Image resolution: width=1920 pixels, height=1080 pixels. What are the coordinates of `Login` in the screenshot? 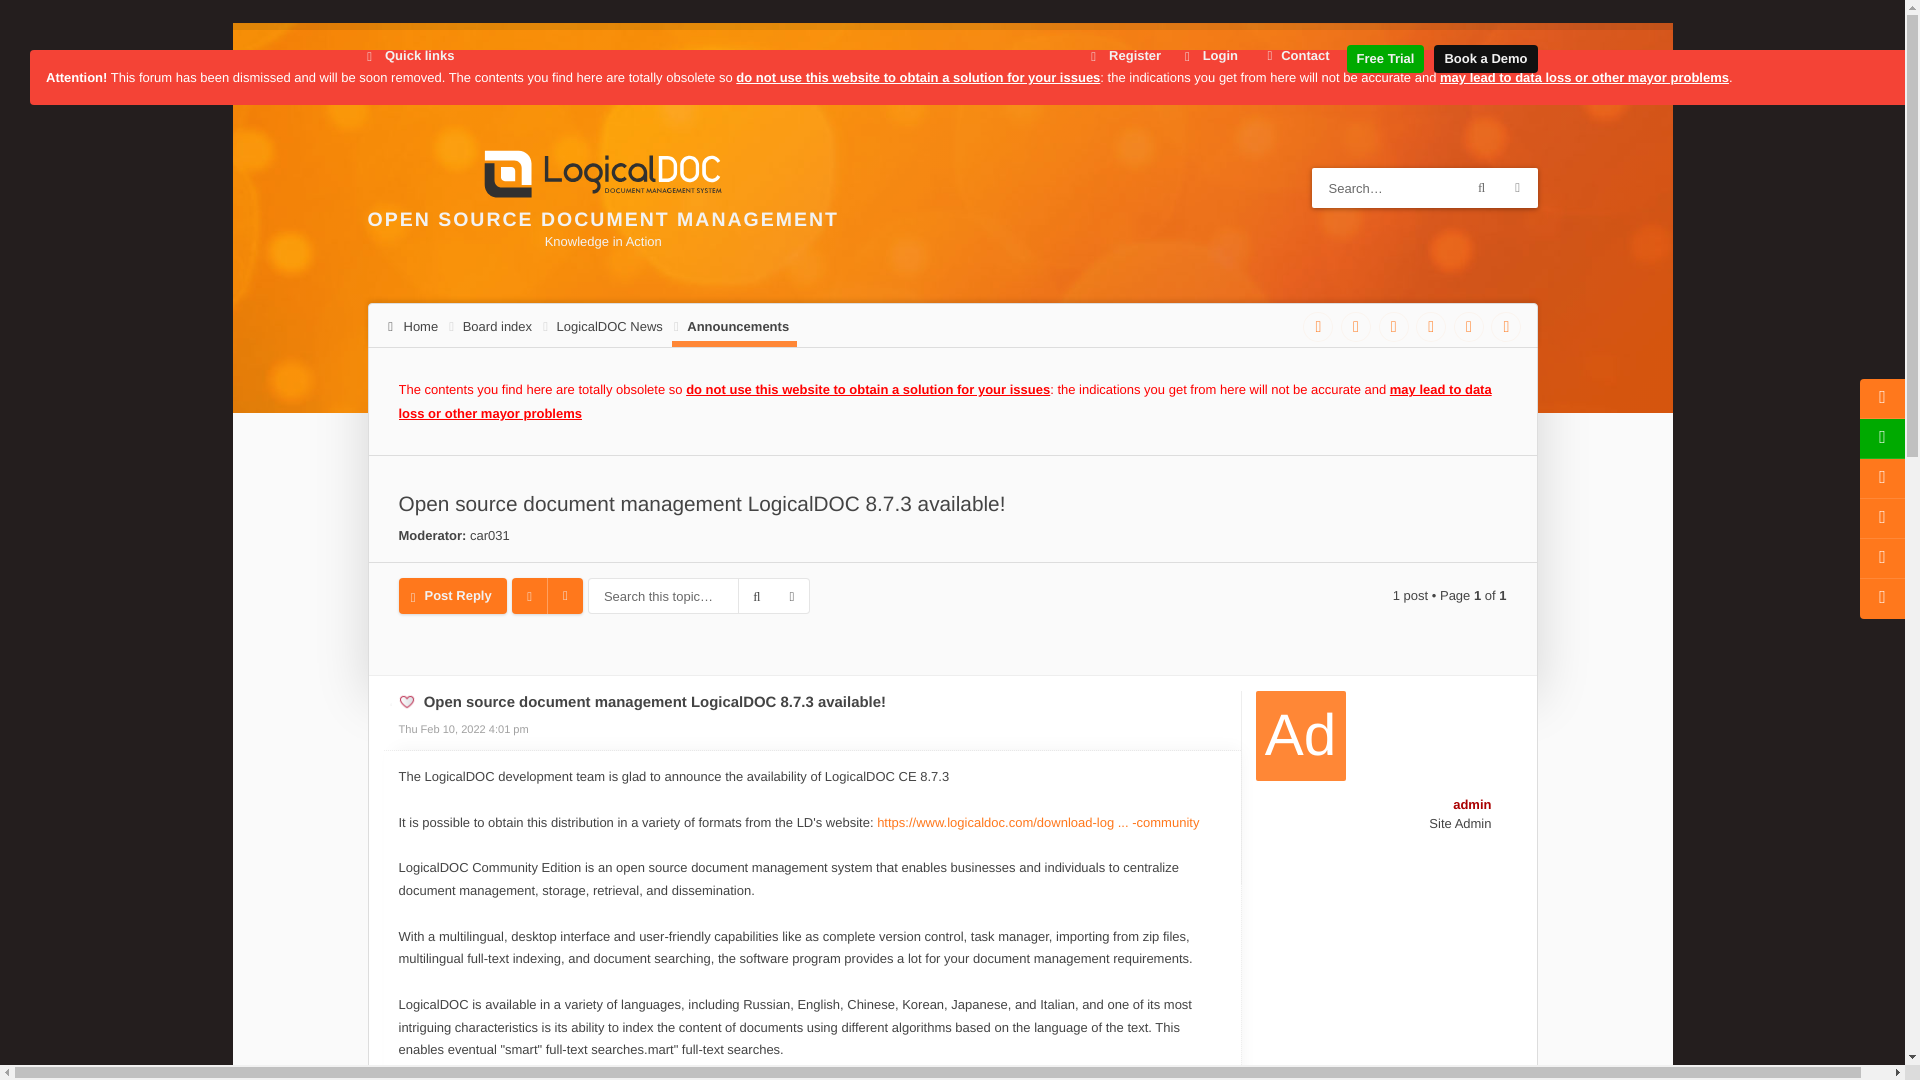 It's located at (1211, 56).